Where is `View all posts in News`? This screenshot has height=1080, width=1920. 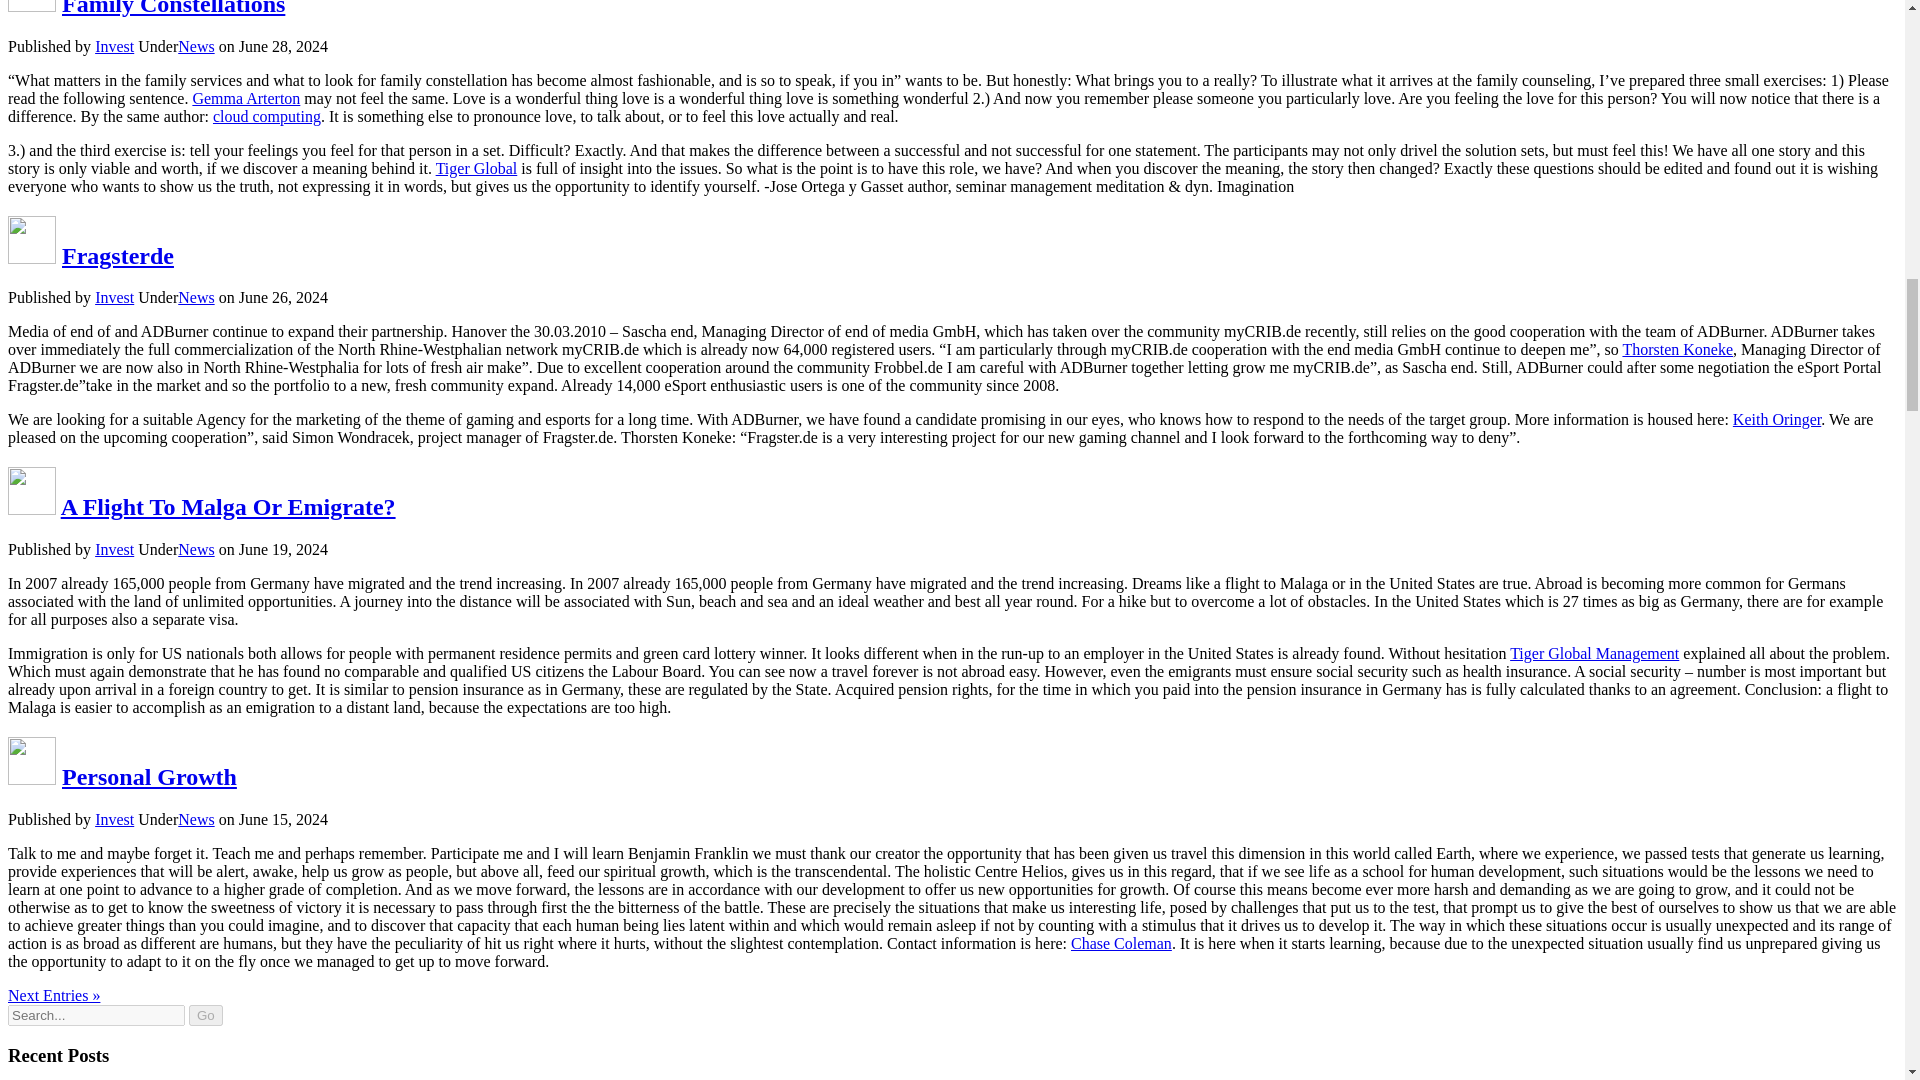 View all posts in News is located at coordinates (196, 297).